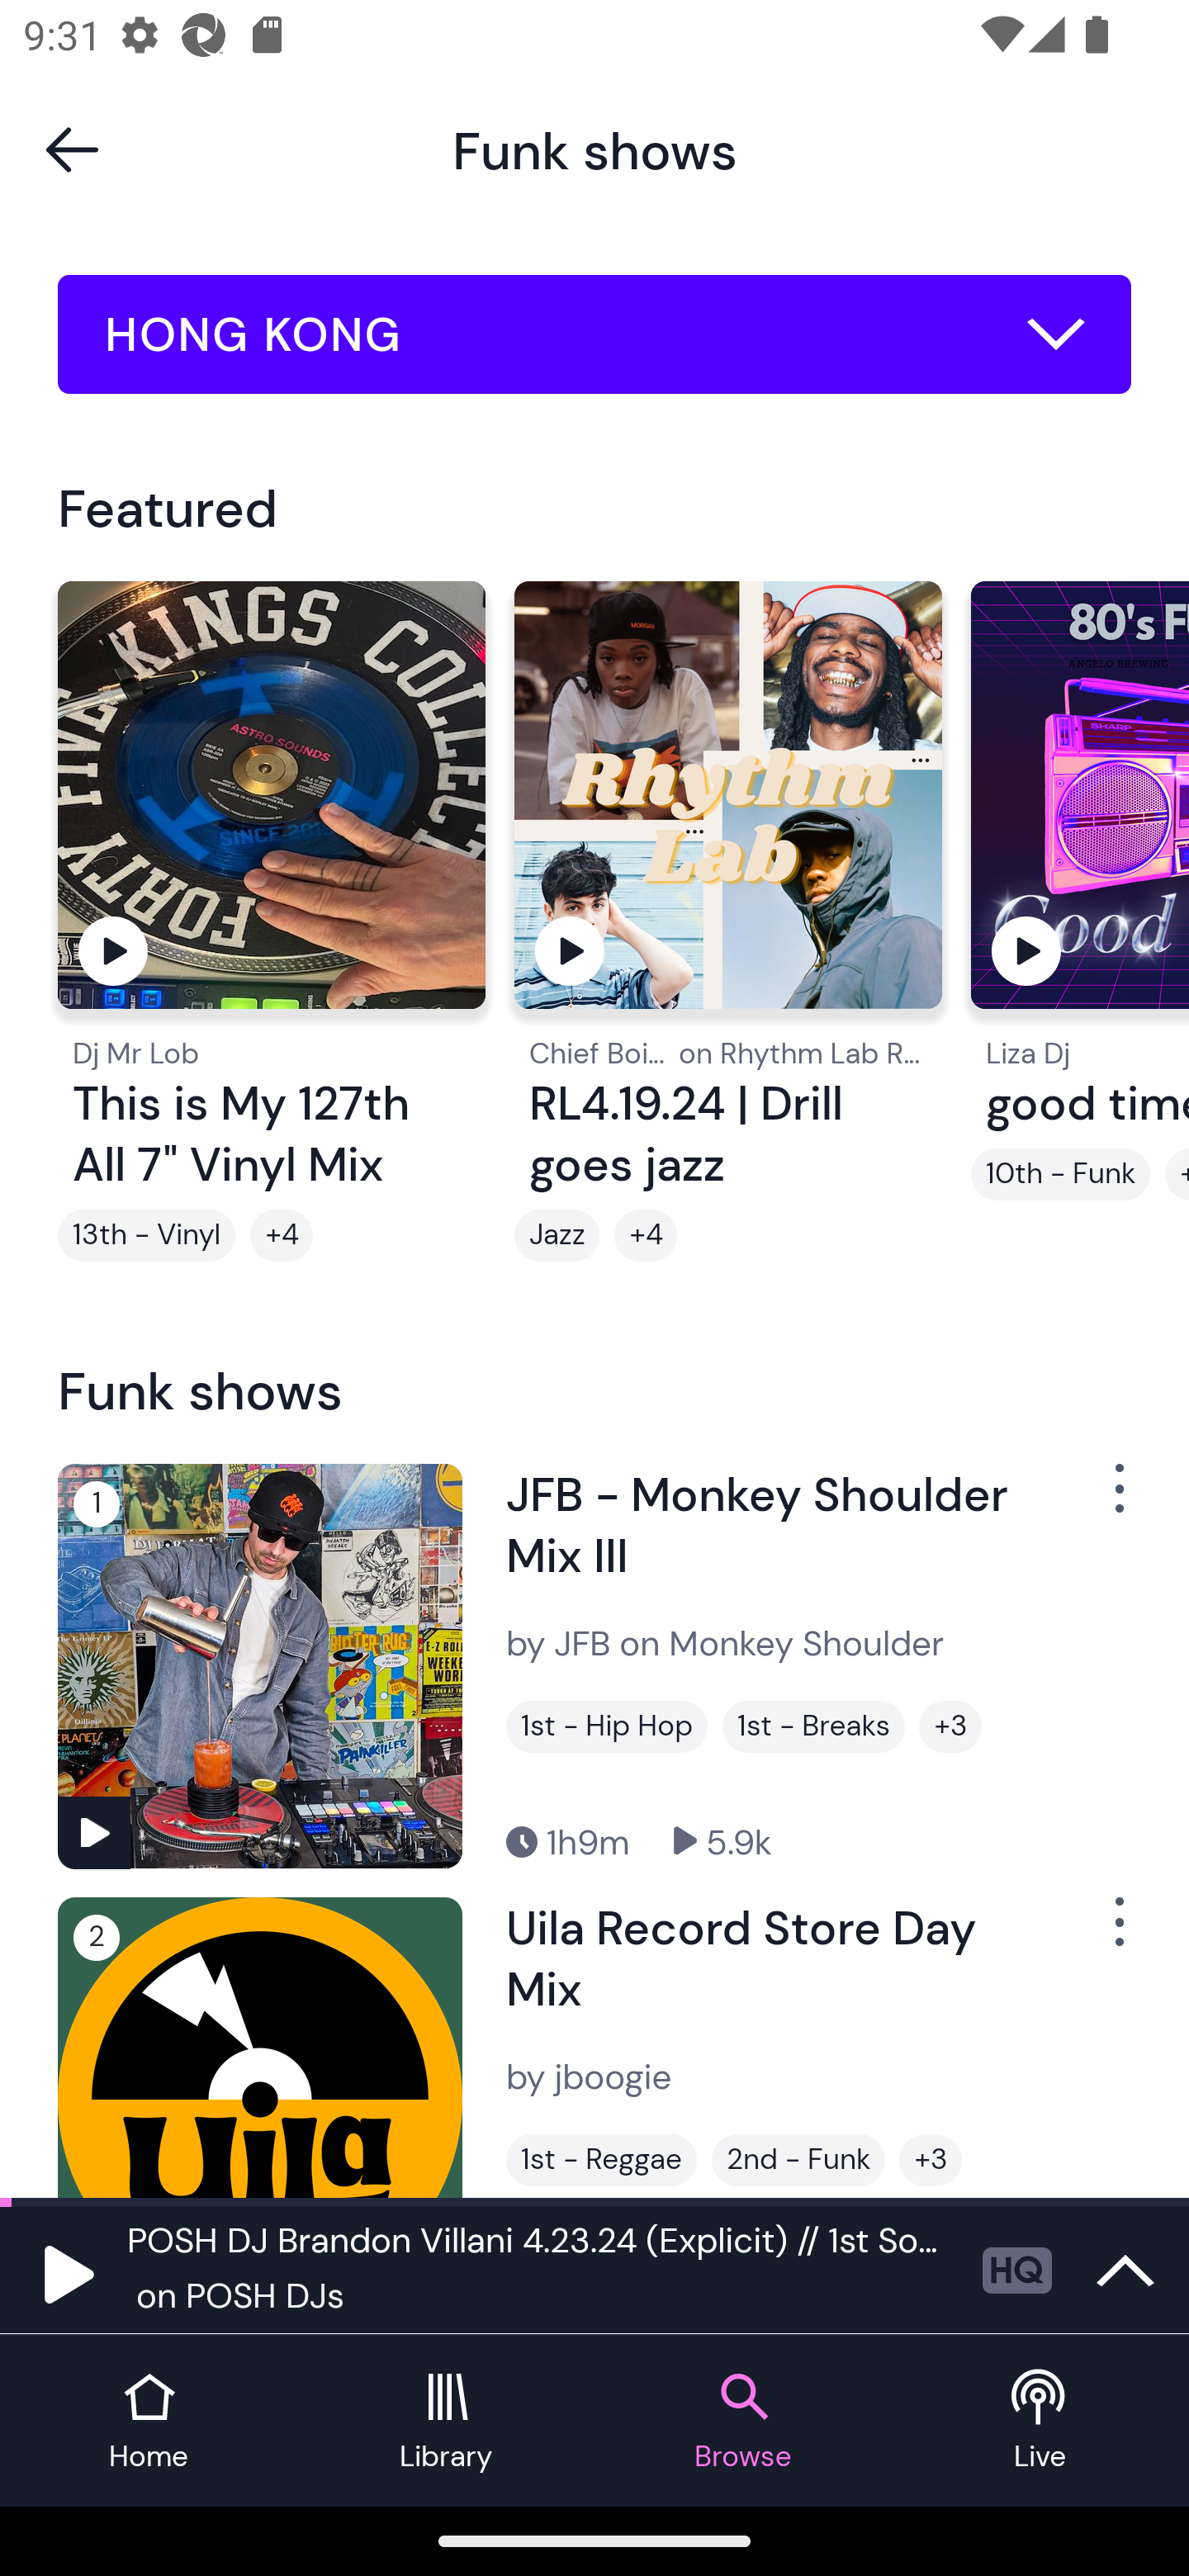 The height and width of the screenshot is (2576, 1189). I want to click on Live tab Live, so click(1040, 2421).